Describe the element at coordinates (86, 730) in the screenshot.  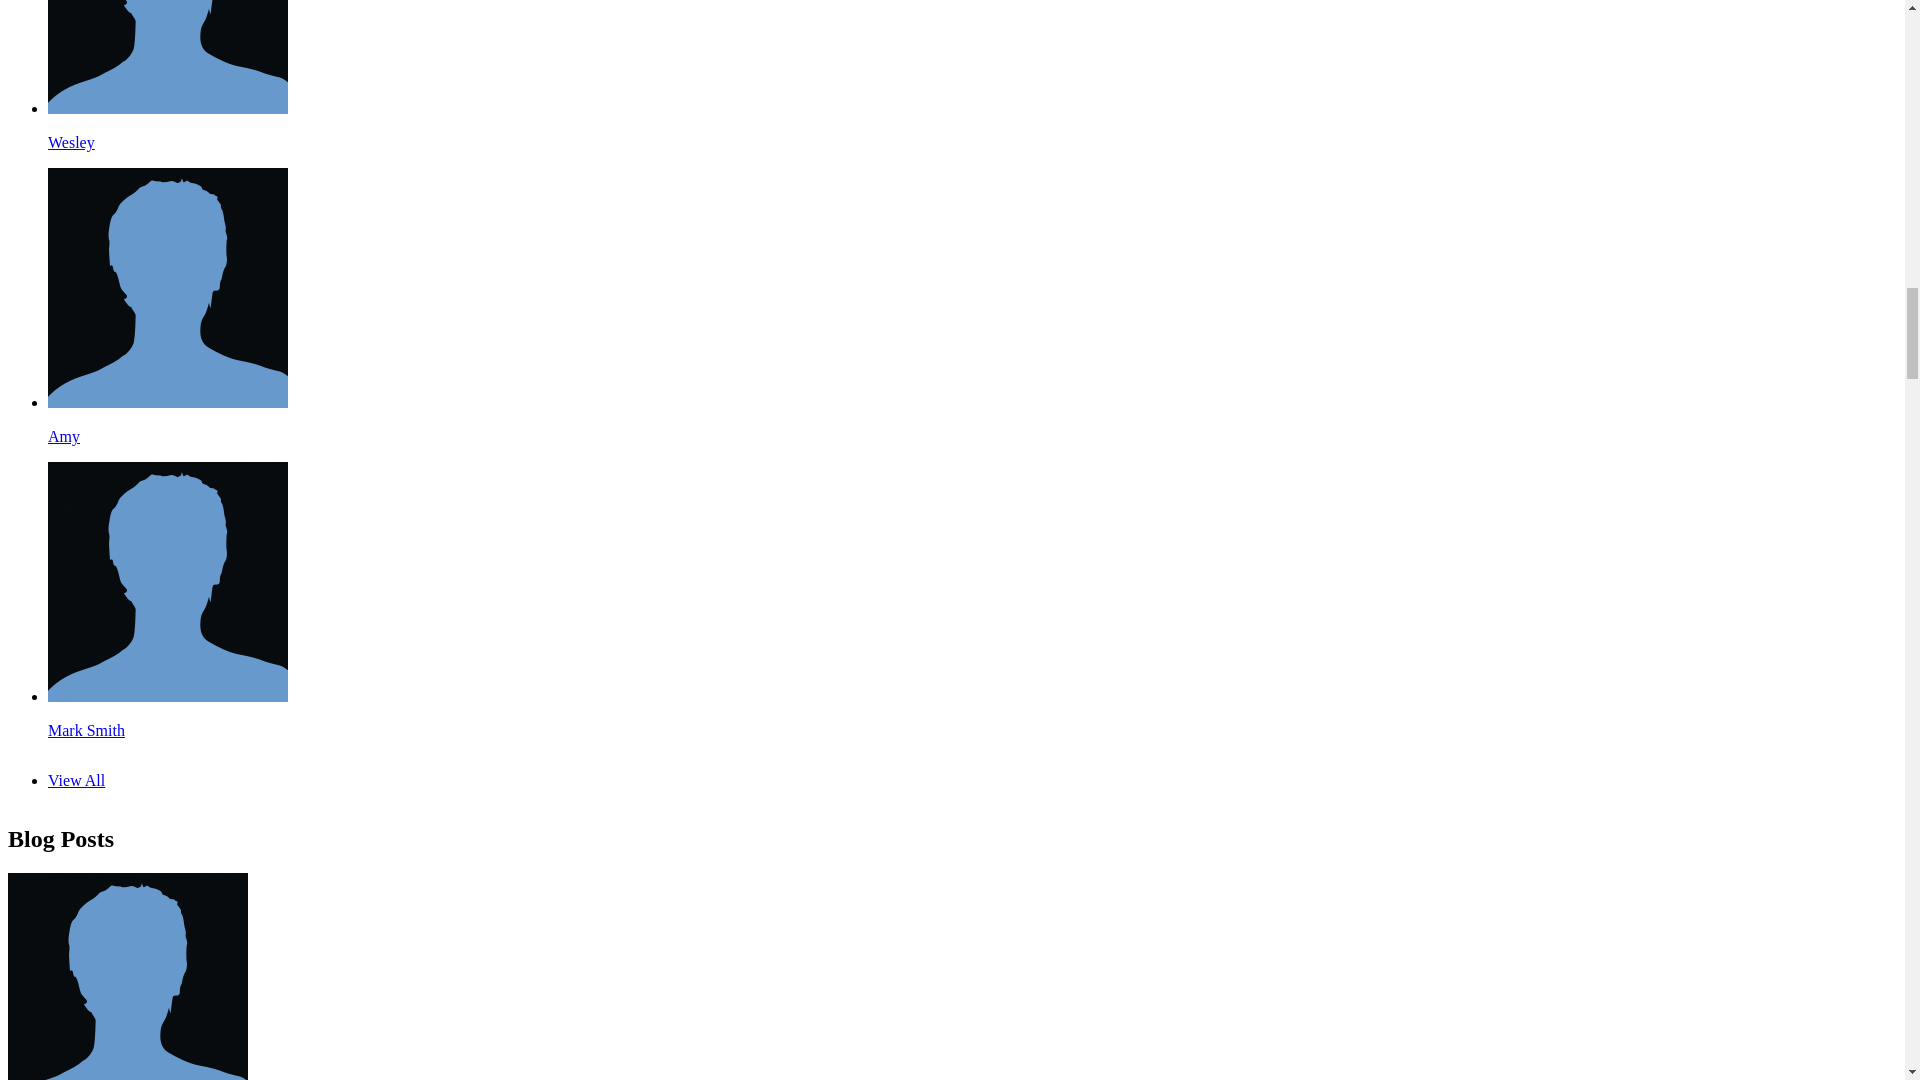
I see `Mark Smith` at that location.